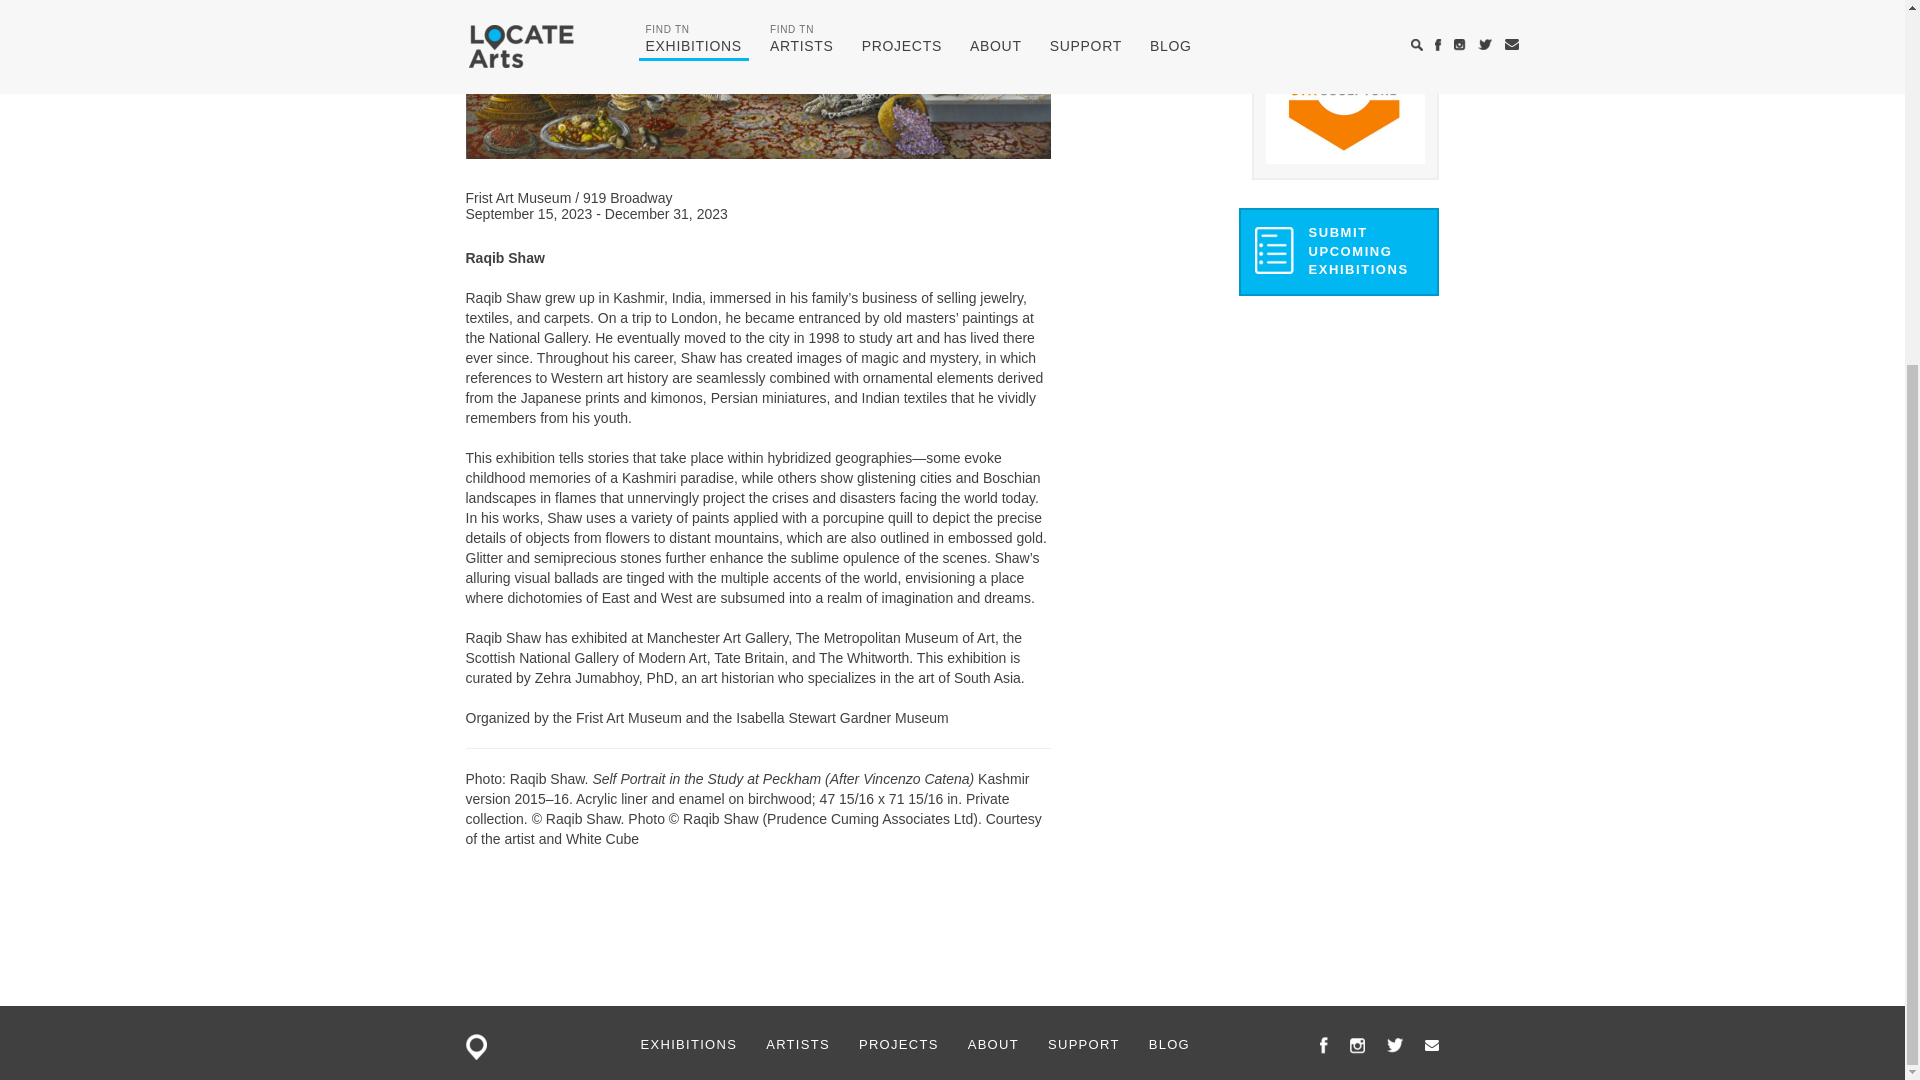 The width and height of the screenshot is (1920, 1080). What do you see at coordinates (798, 1044) in the screenshot?
I see `ARTISTS` at bounding box center [798, 1044].